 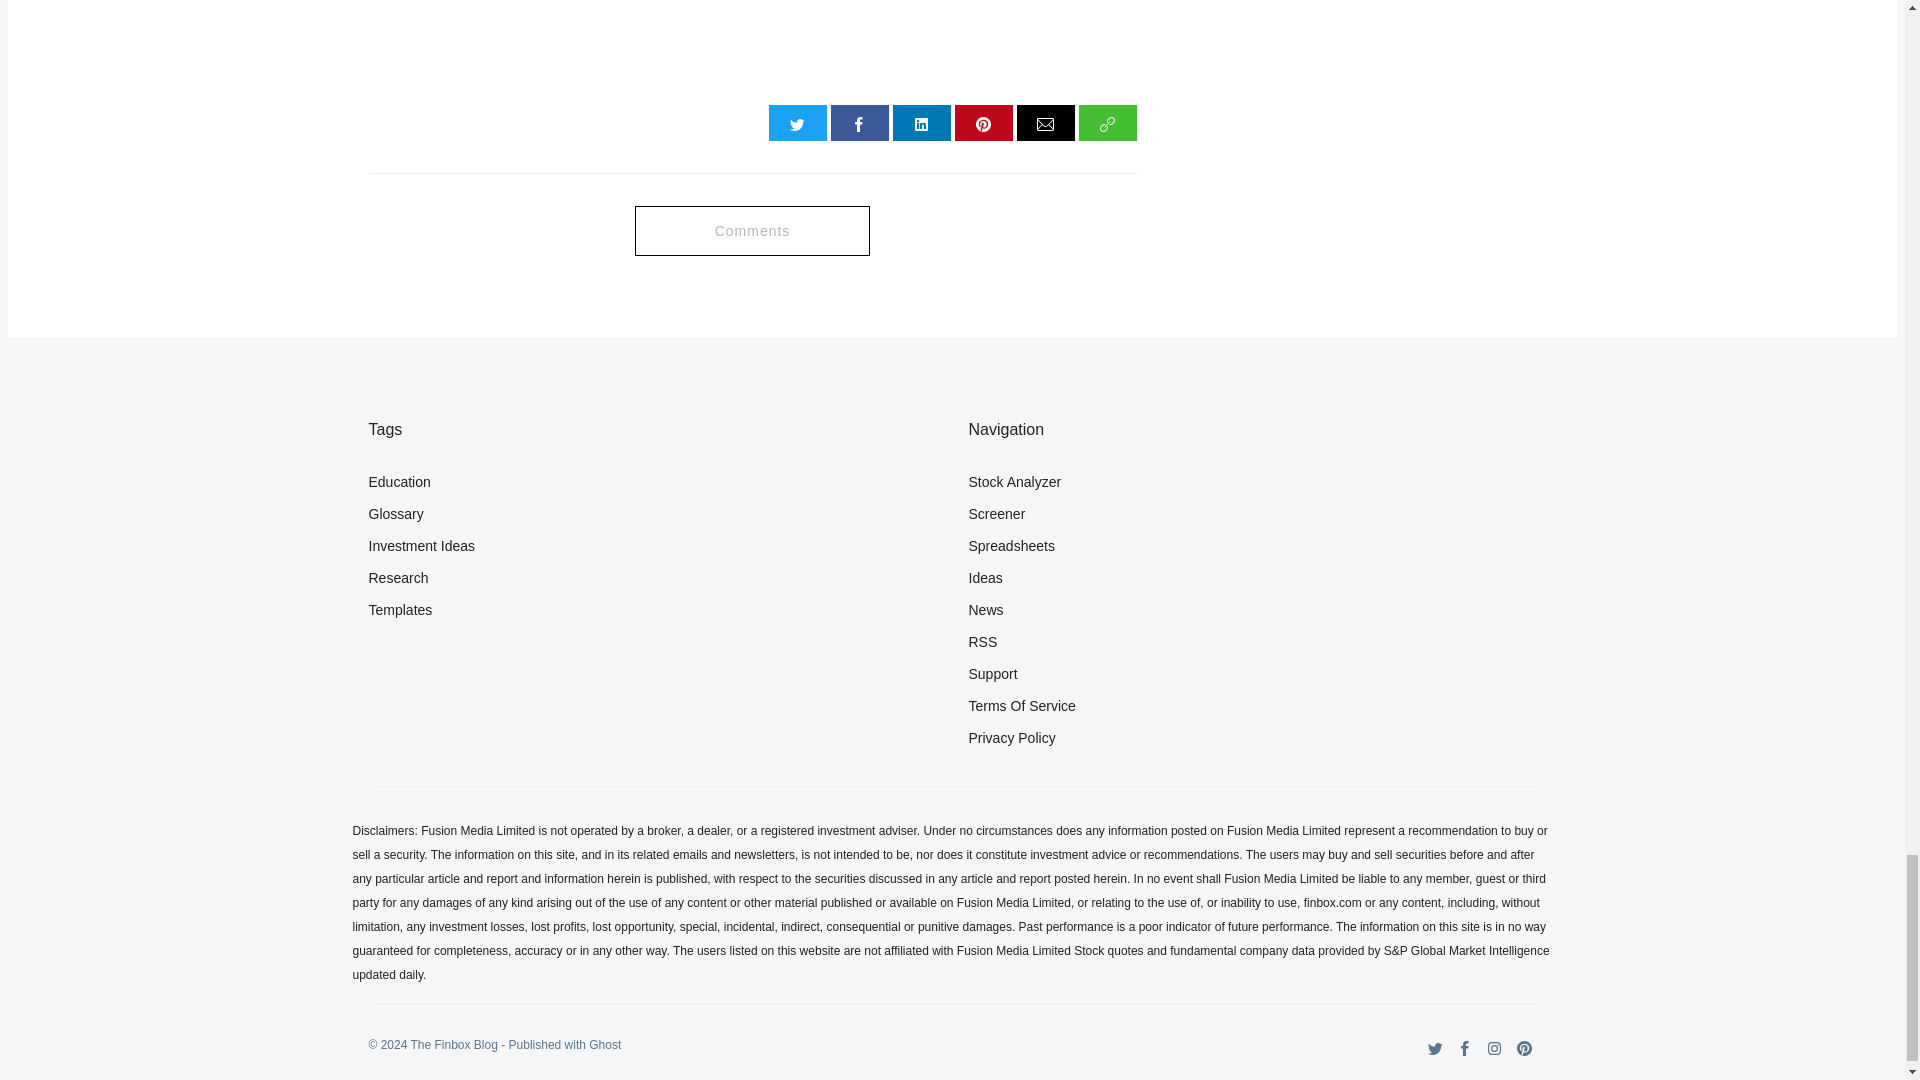 I want to click on Share on Facebook, so click(x=860, y=122).